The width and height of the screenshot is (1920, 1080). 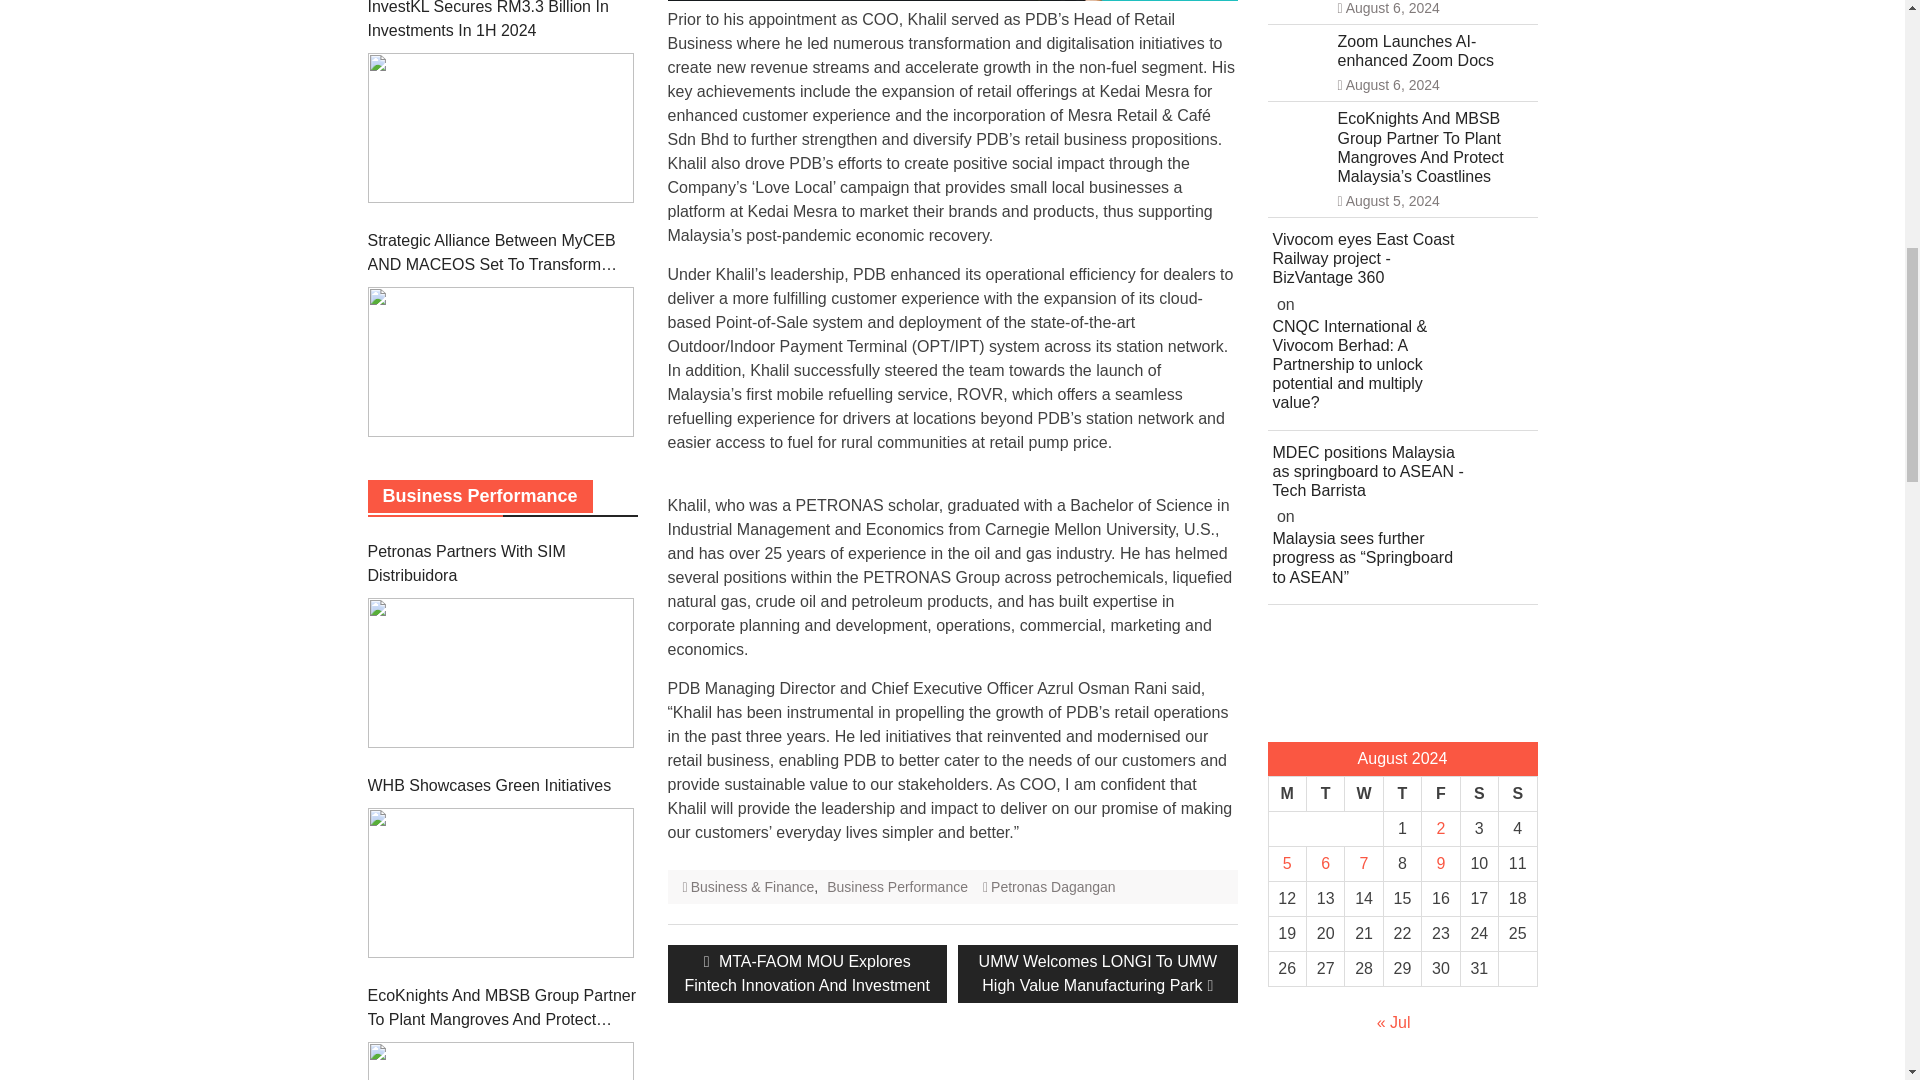 I want to click on Sunday, so click(x=1518, y=794).